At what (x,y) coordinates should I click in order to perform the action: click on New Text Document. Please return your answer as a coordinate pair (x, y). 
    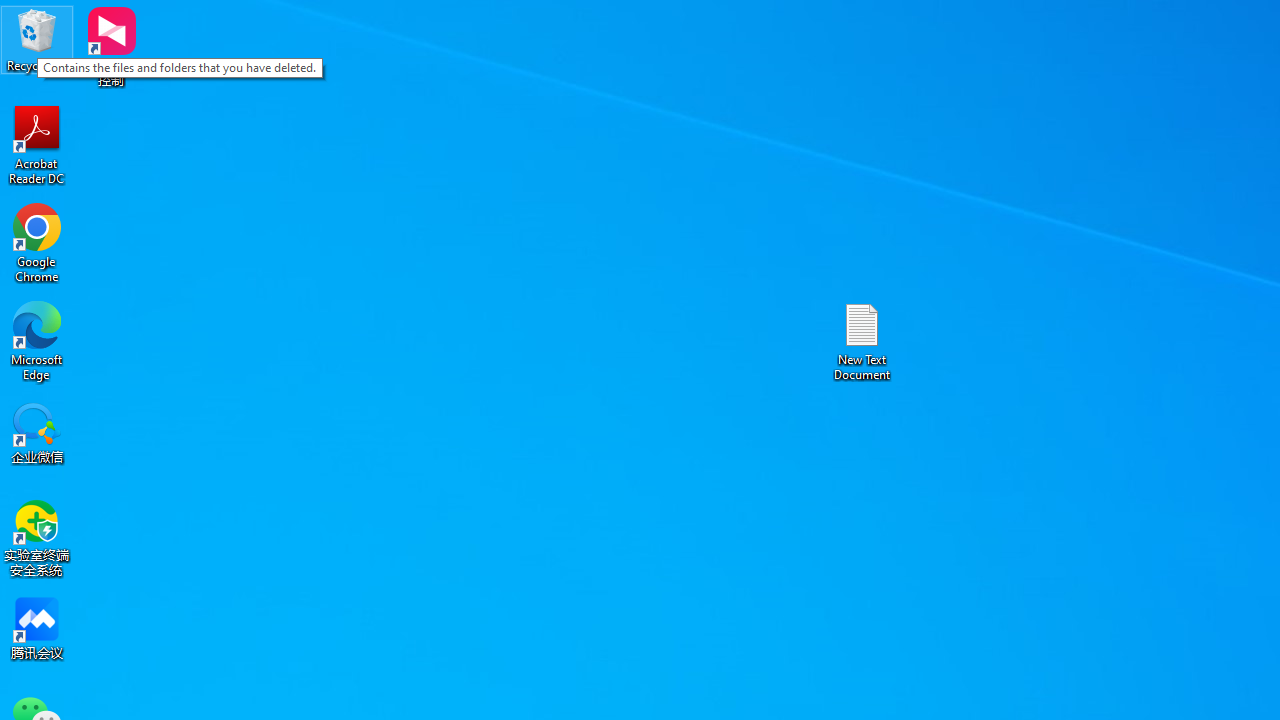
    Looking at the image, I should click on (862, 340).